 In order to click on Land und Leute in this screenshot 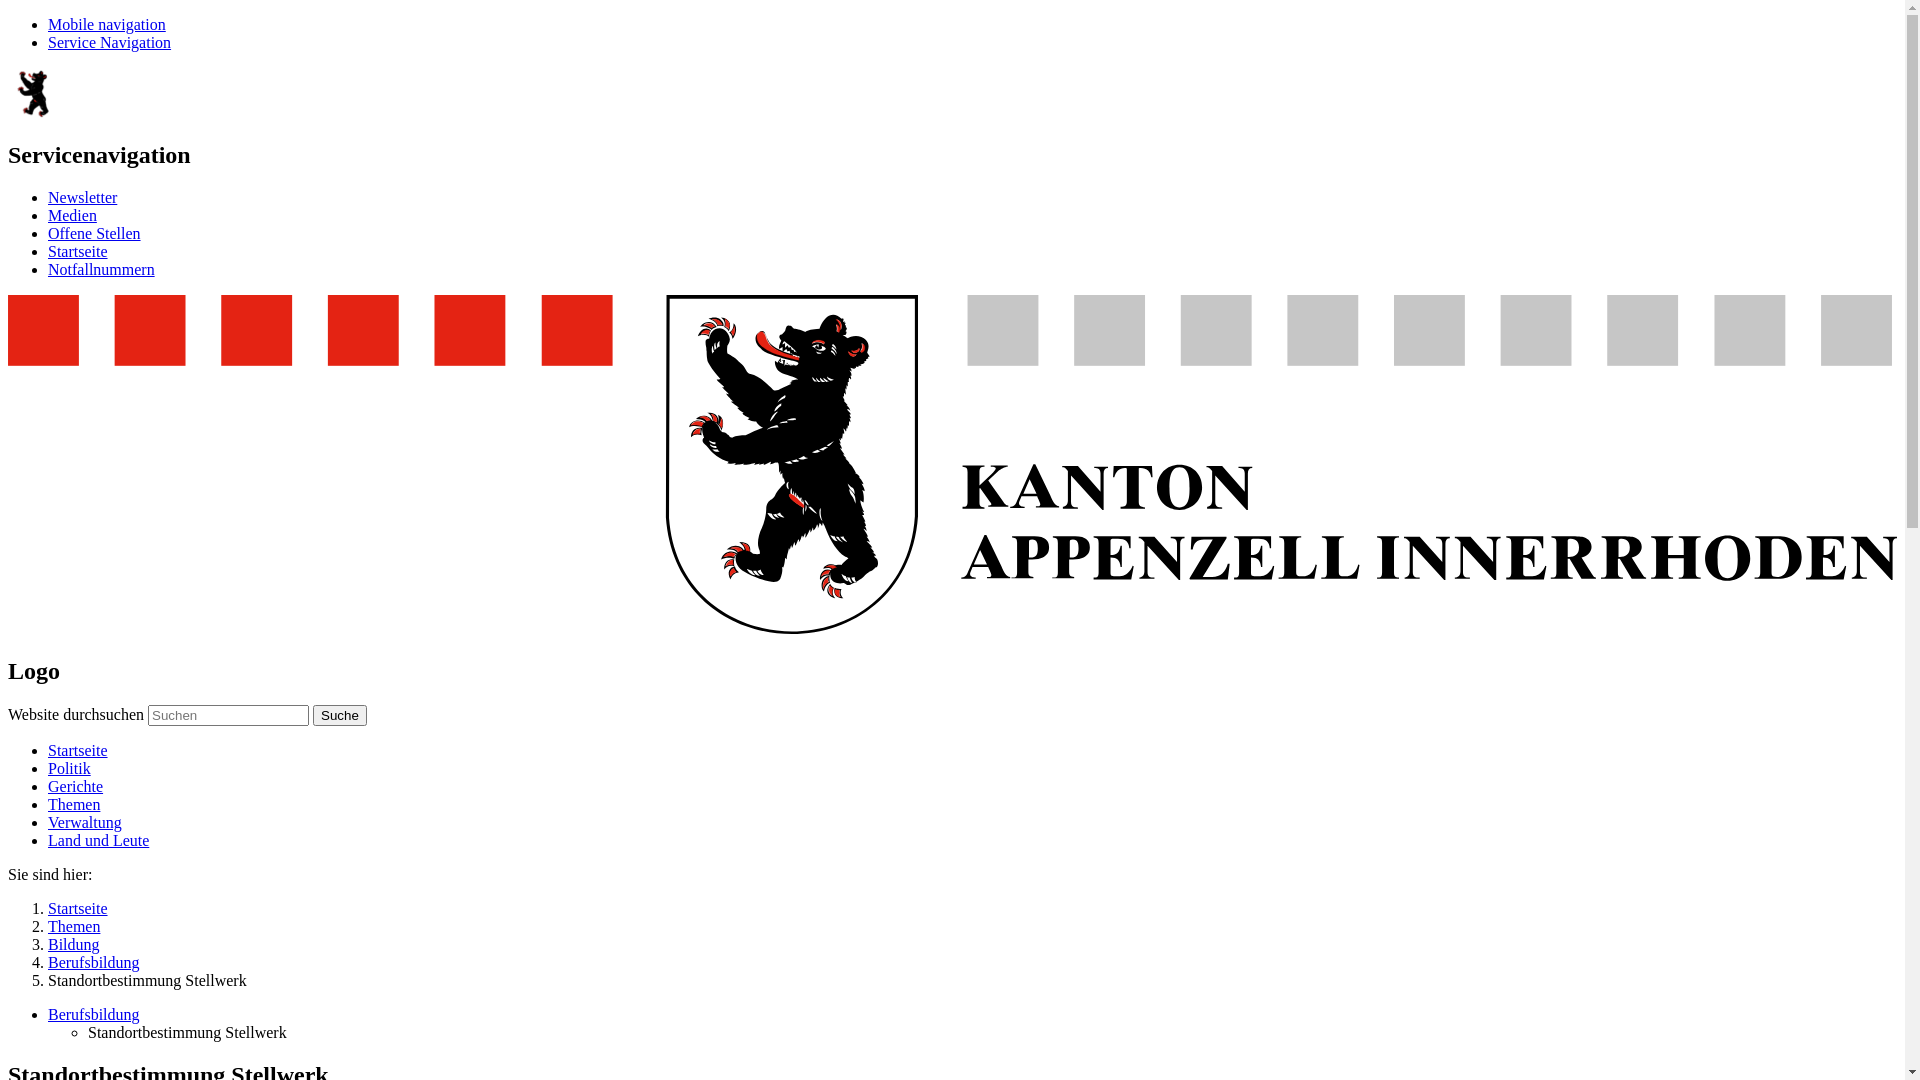, I will do `click(98, 840)`.